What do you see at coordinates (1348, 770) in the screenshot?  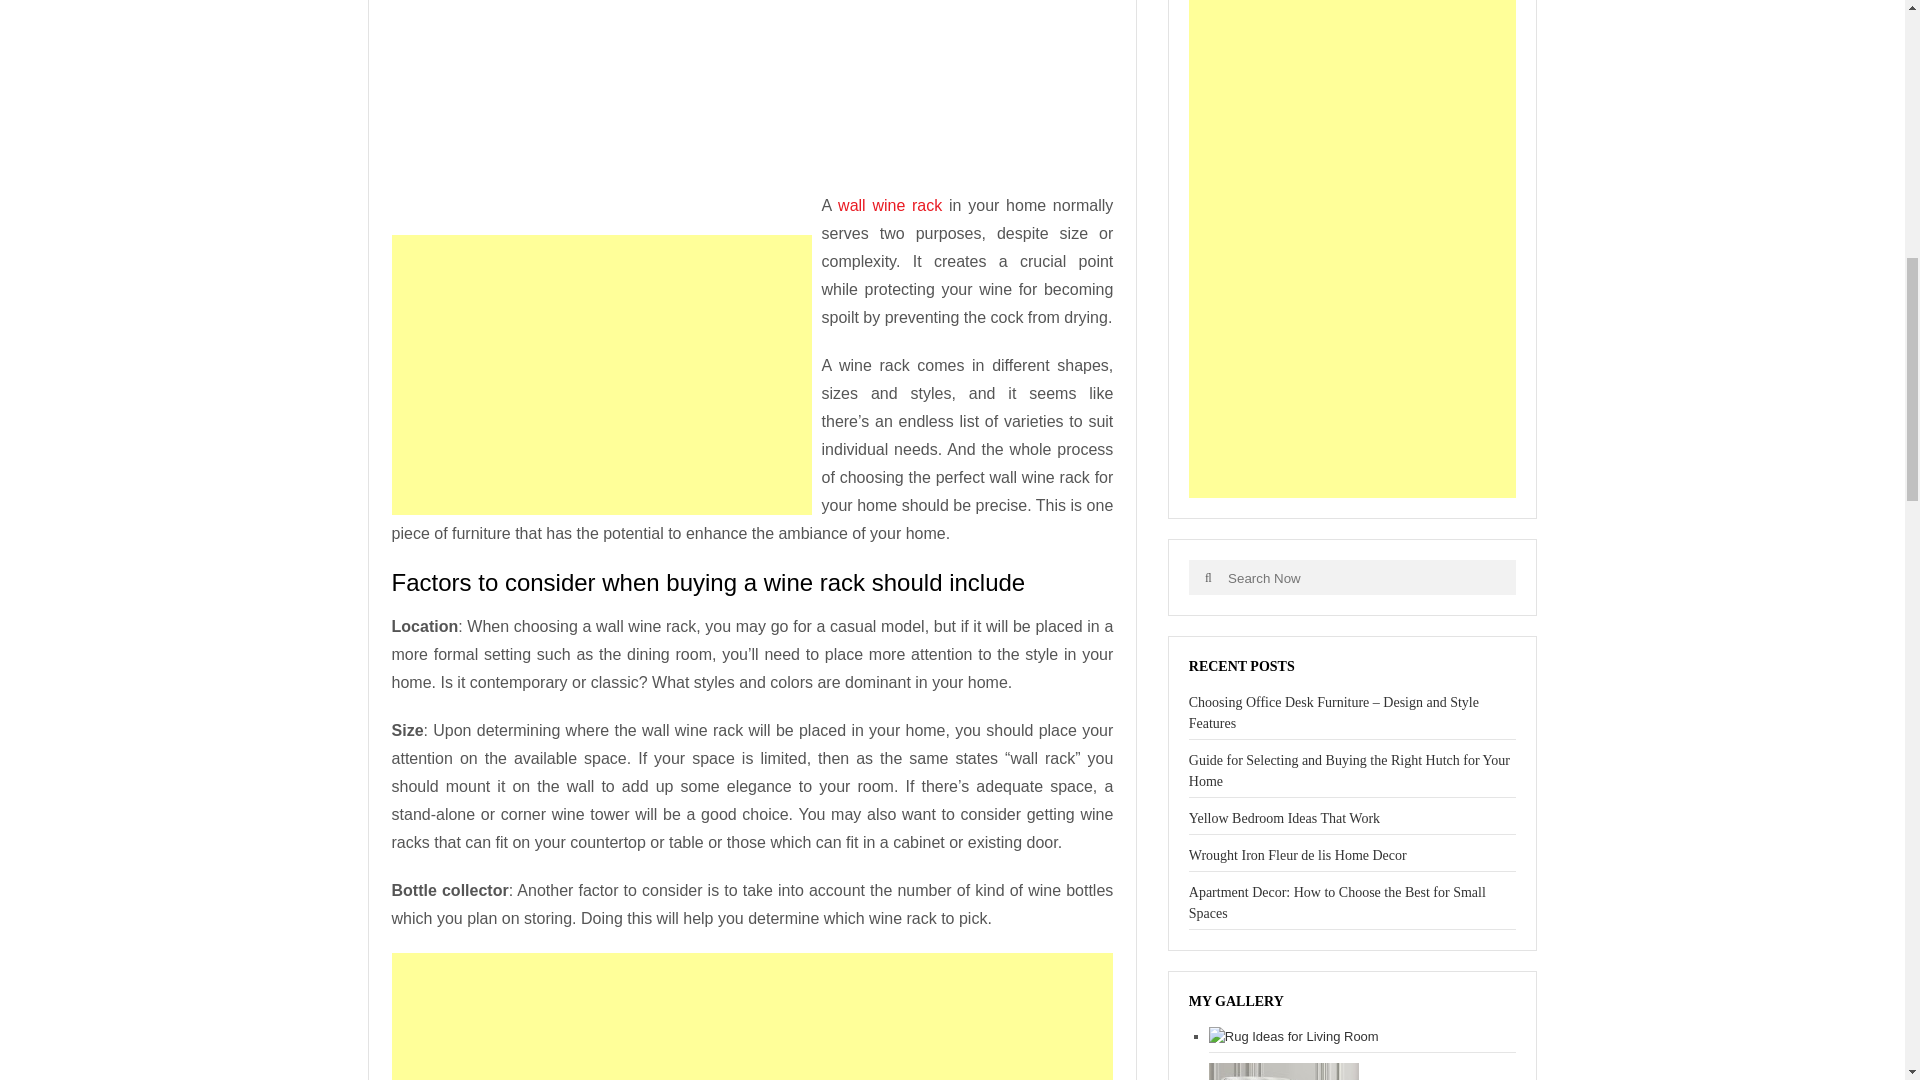 I see `Guide for Selecting and Buying the Right Hutch for Your Home` at bounding box center [1348, 770].